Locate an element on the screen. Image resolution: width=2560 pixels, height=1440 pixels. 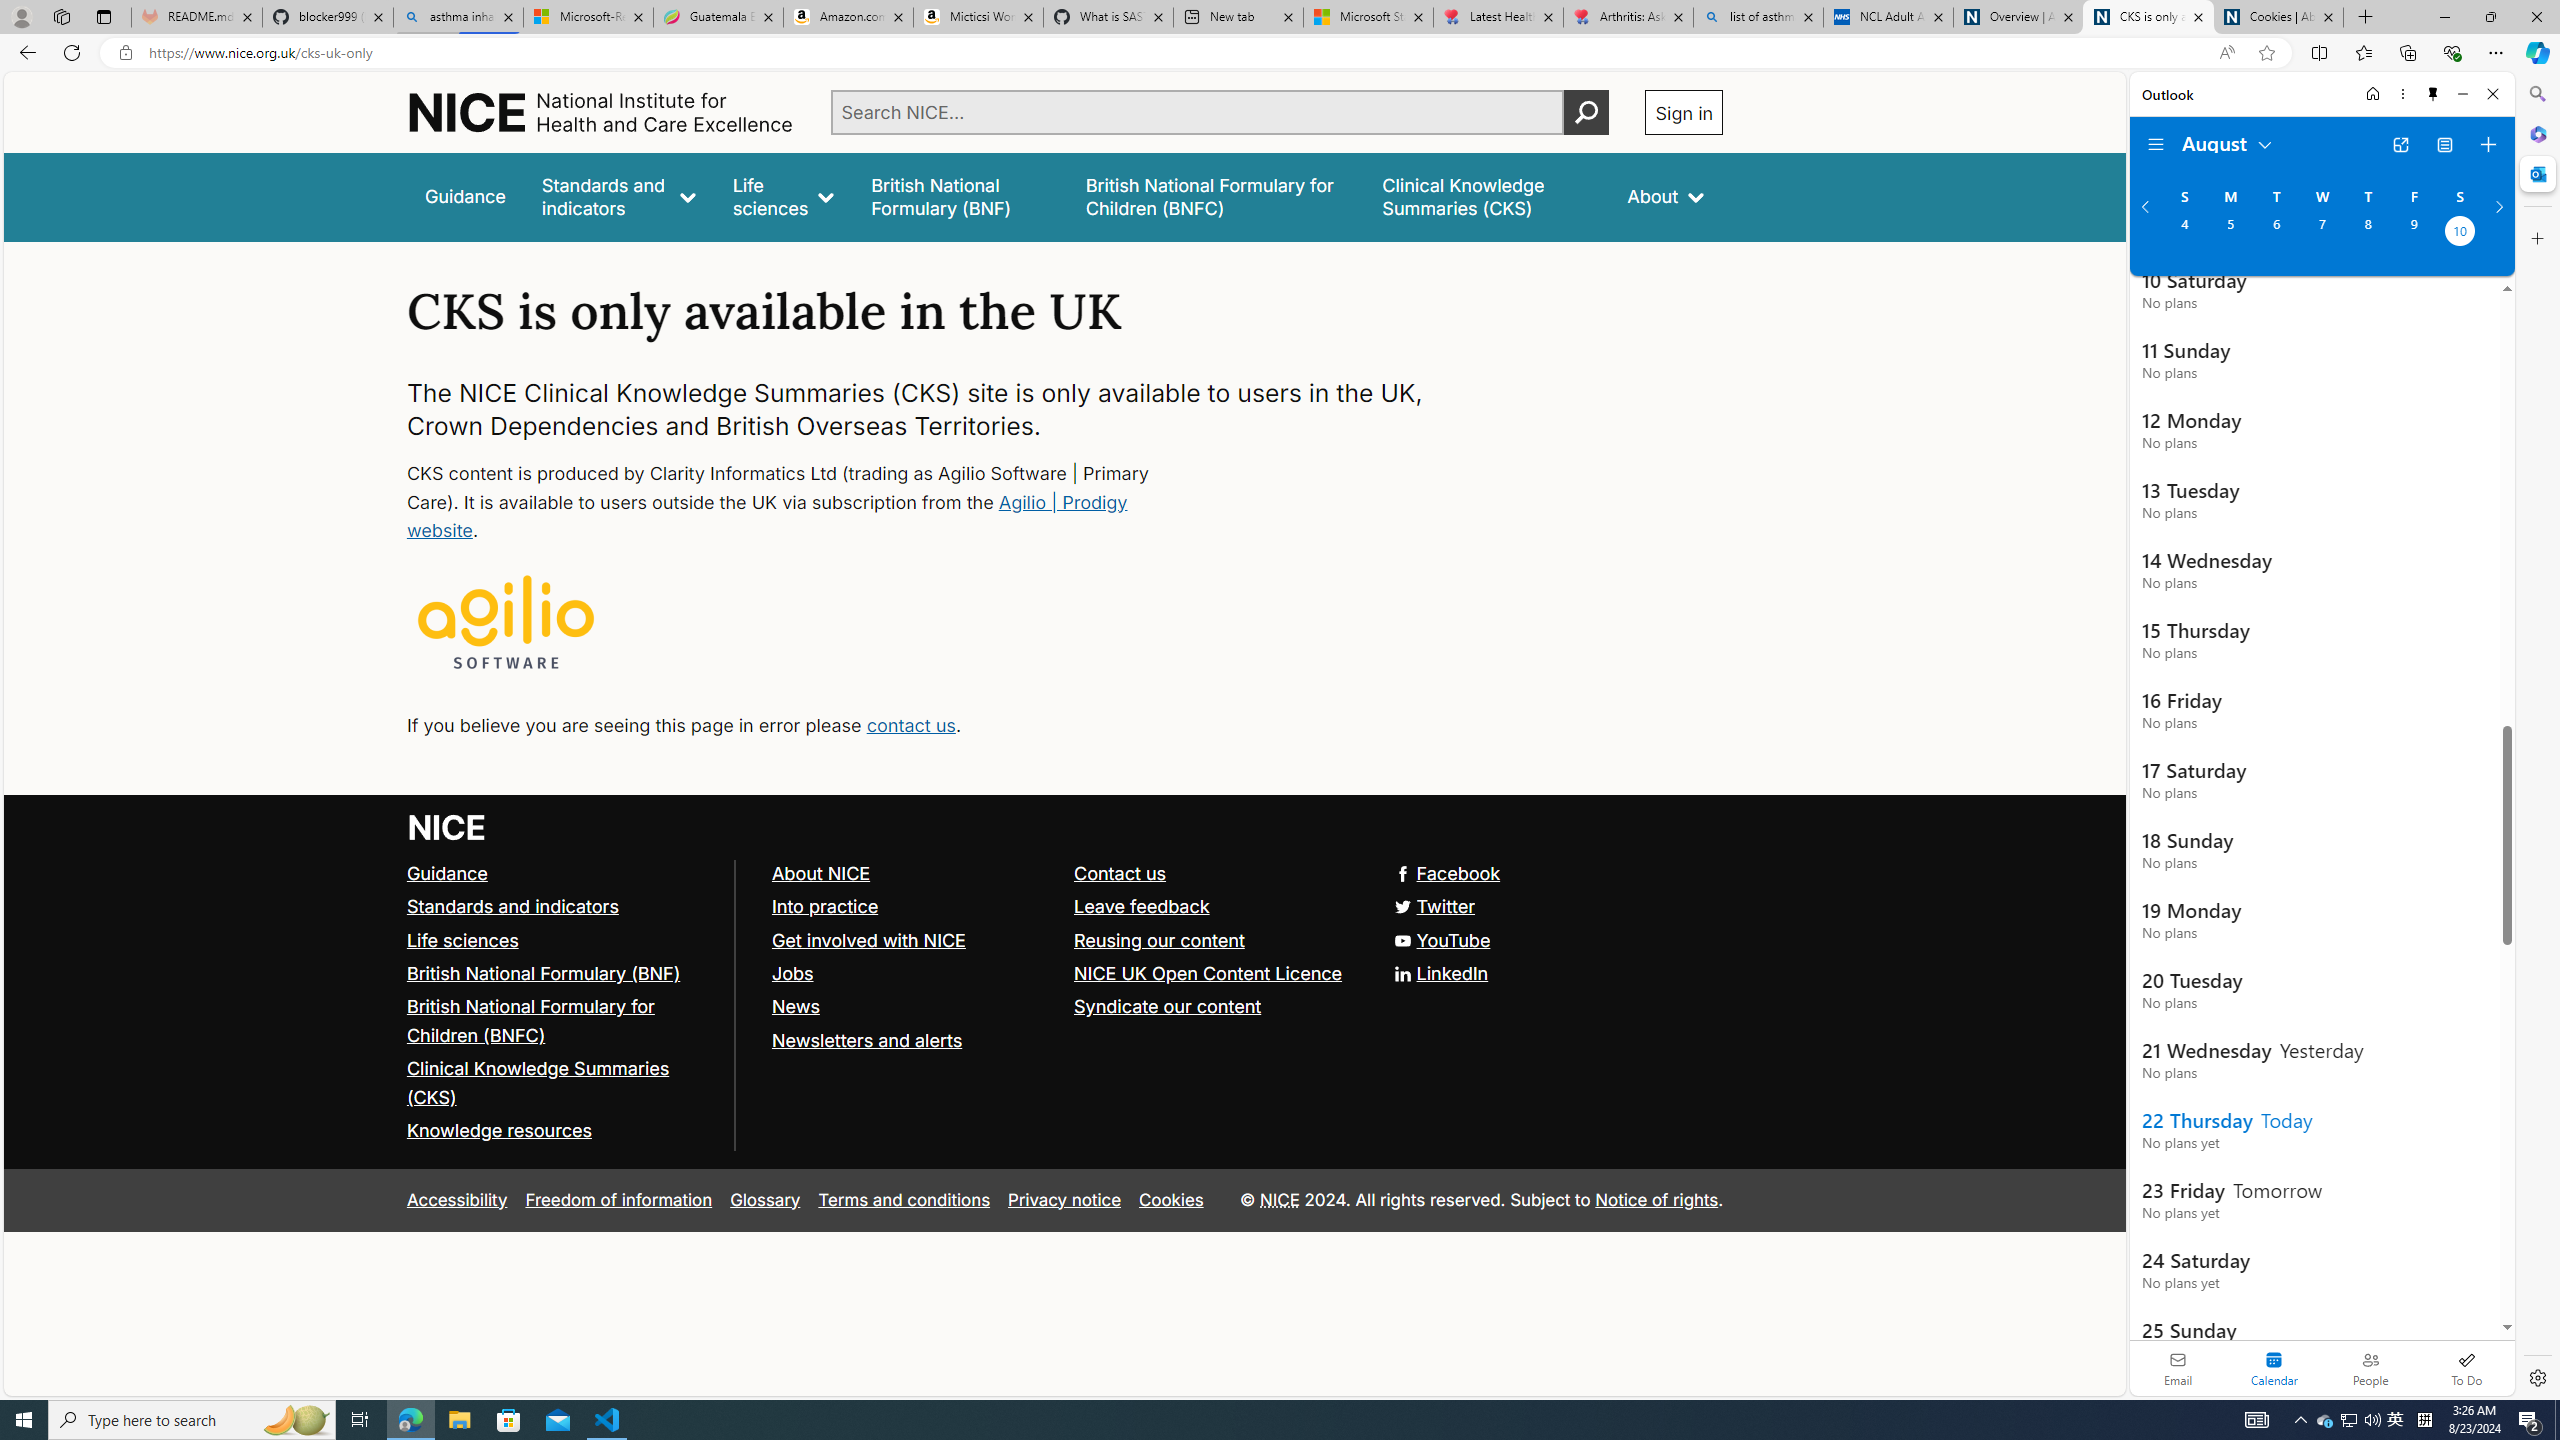
LinkedIn is located at coordinates (1442, 972).